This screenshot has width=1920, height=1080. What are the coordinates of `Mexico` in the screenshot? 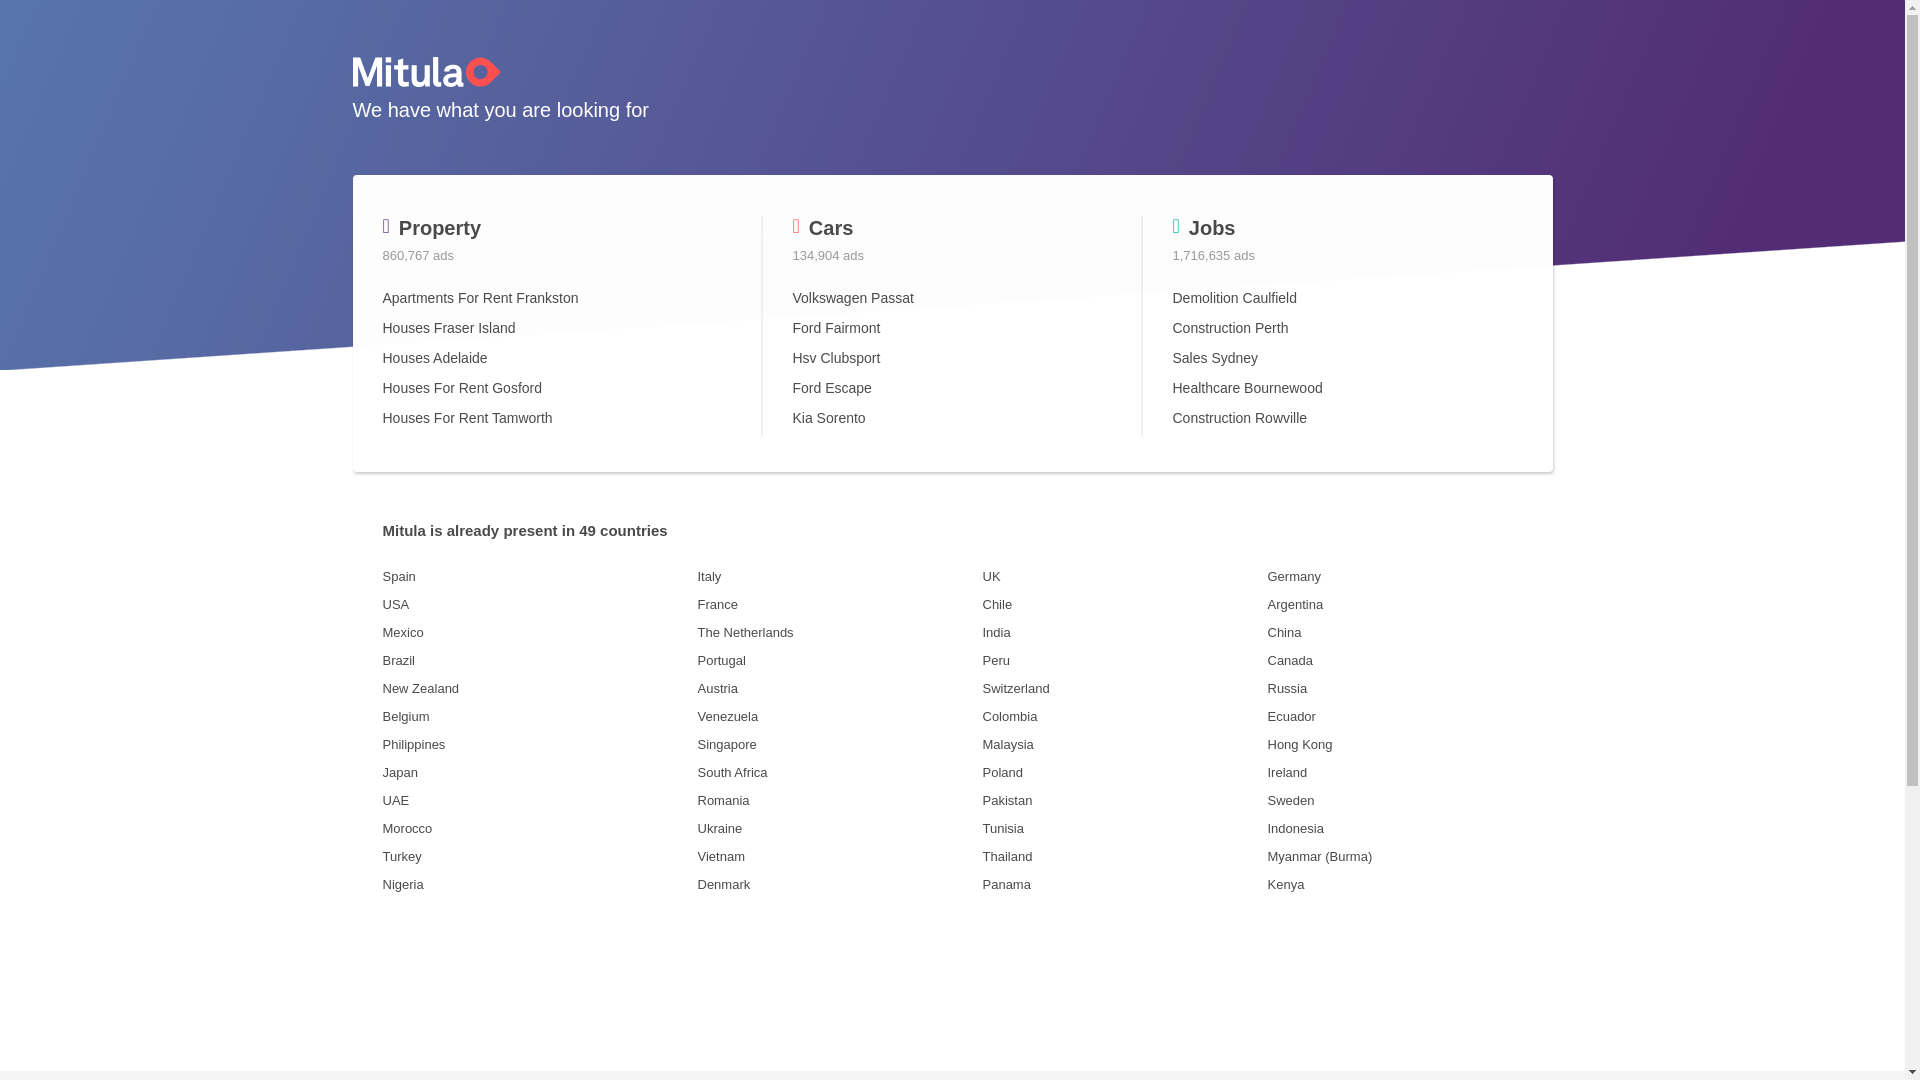 It's located at (524, 633).